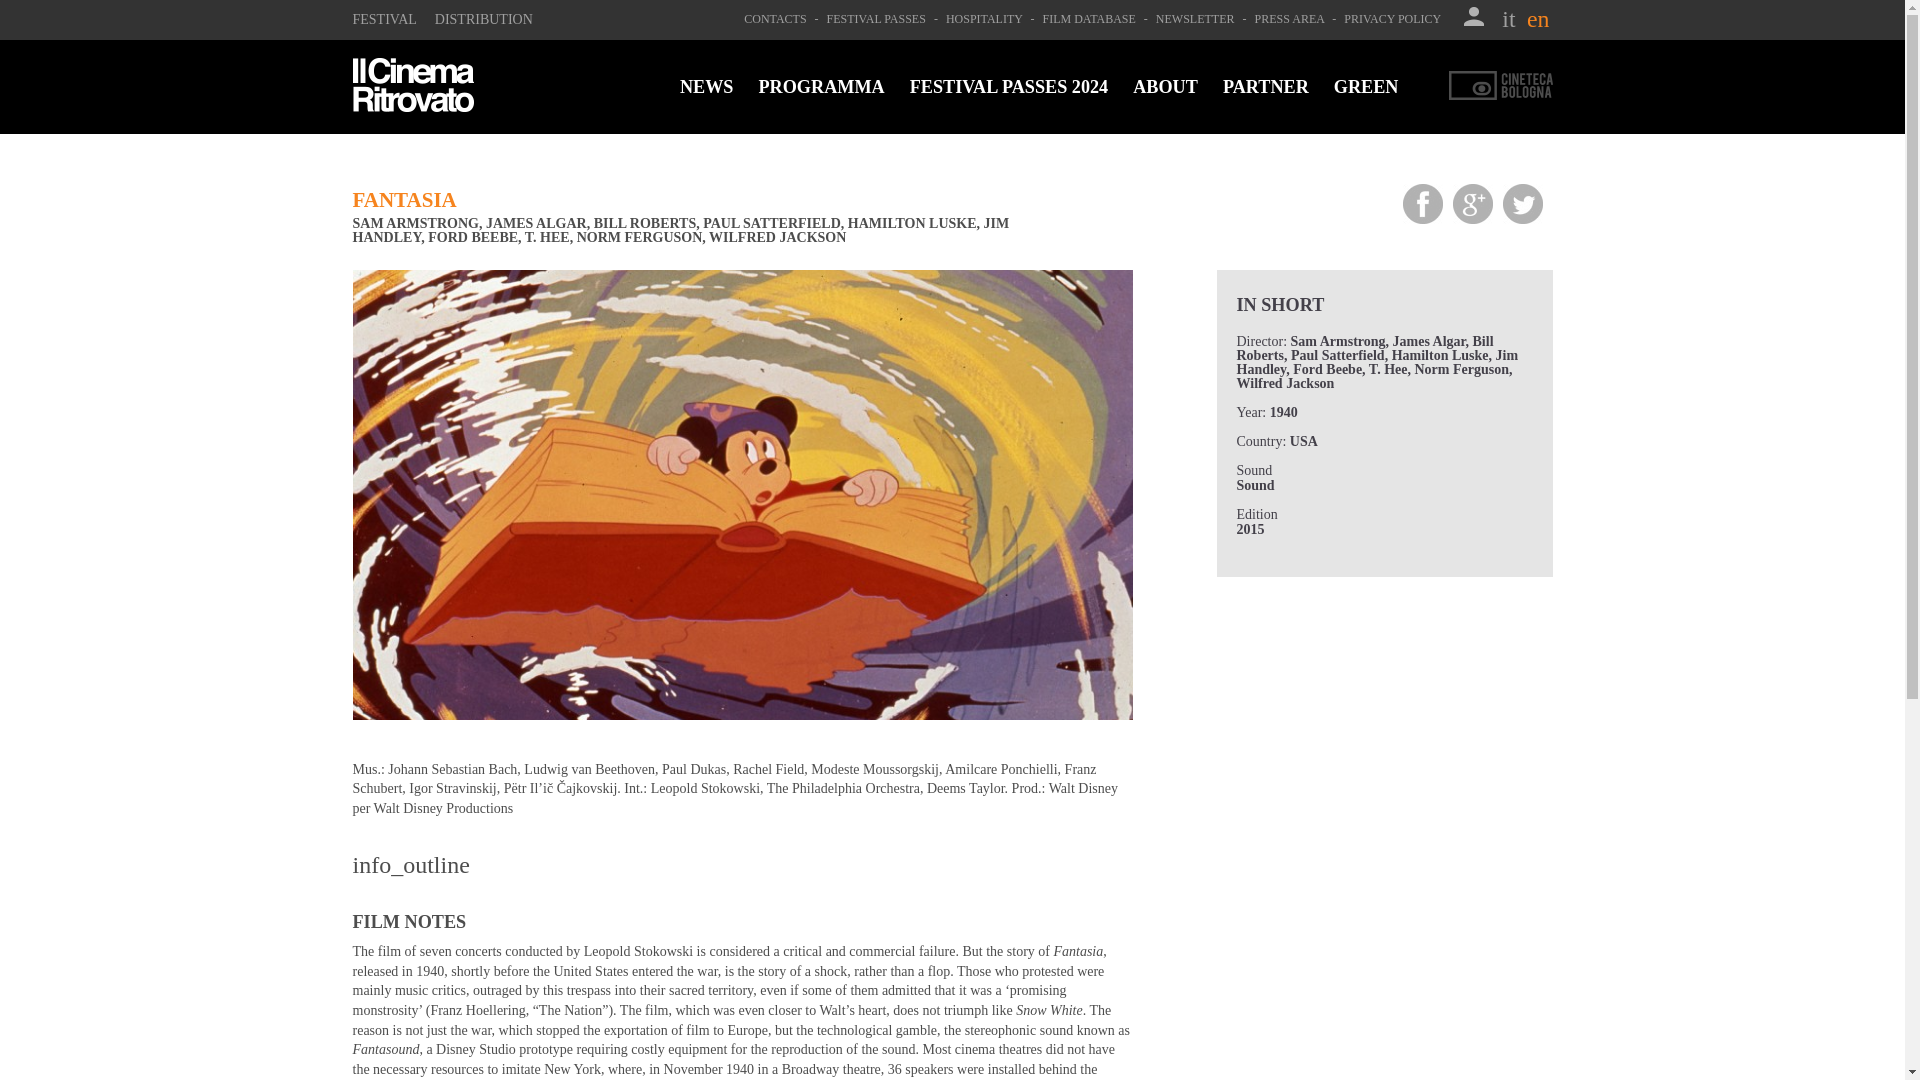  I want to click on NEWS, so click(706, 86).